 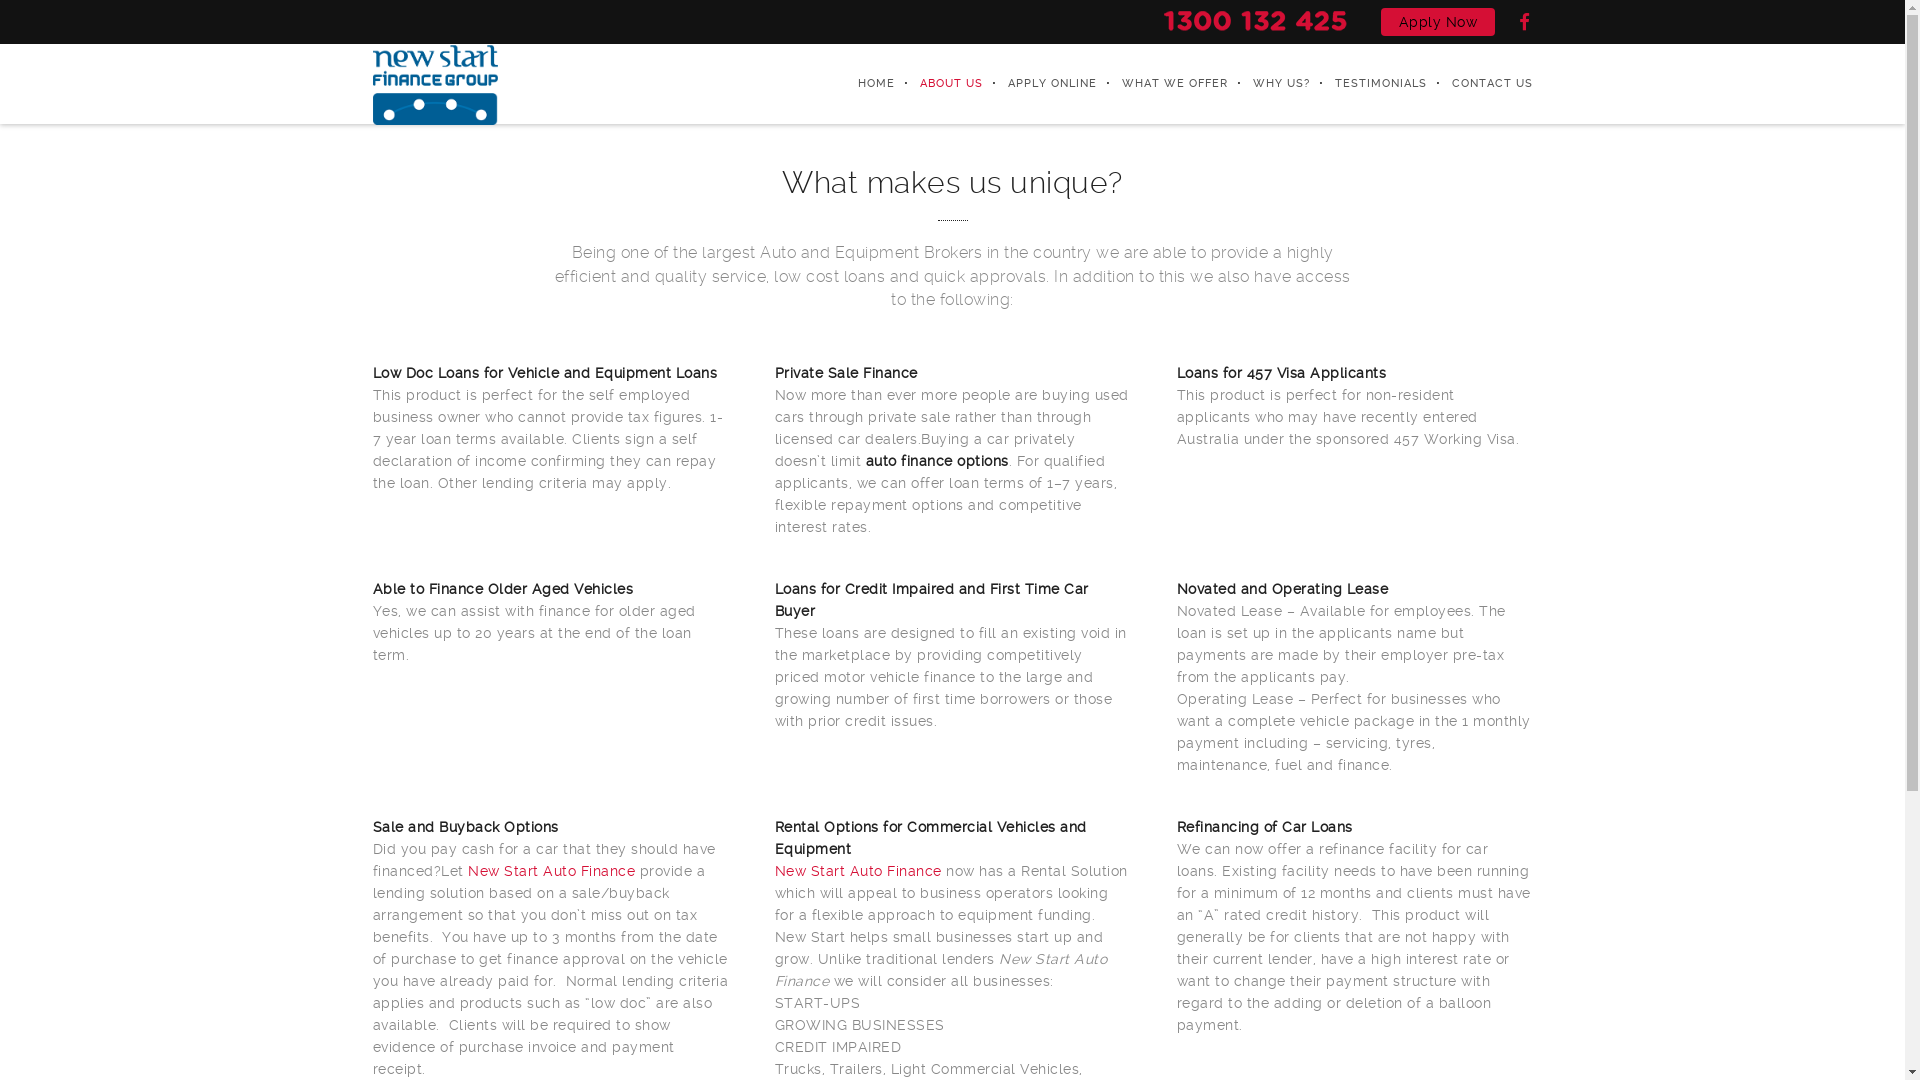 I want to click on TESTIMONIALS, so click(x=1368, y=84).